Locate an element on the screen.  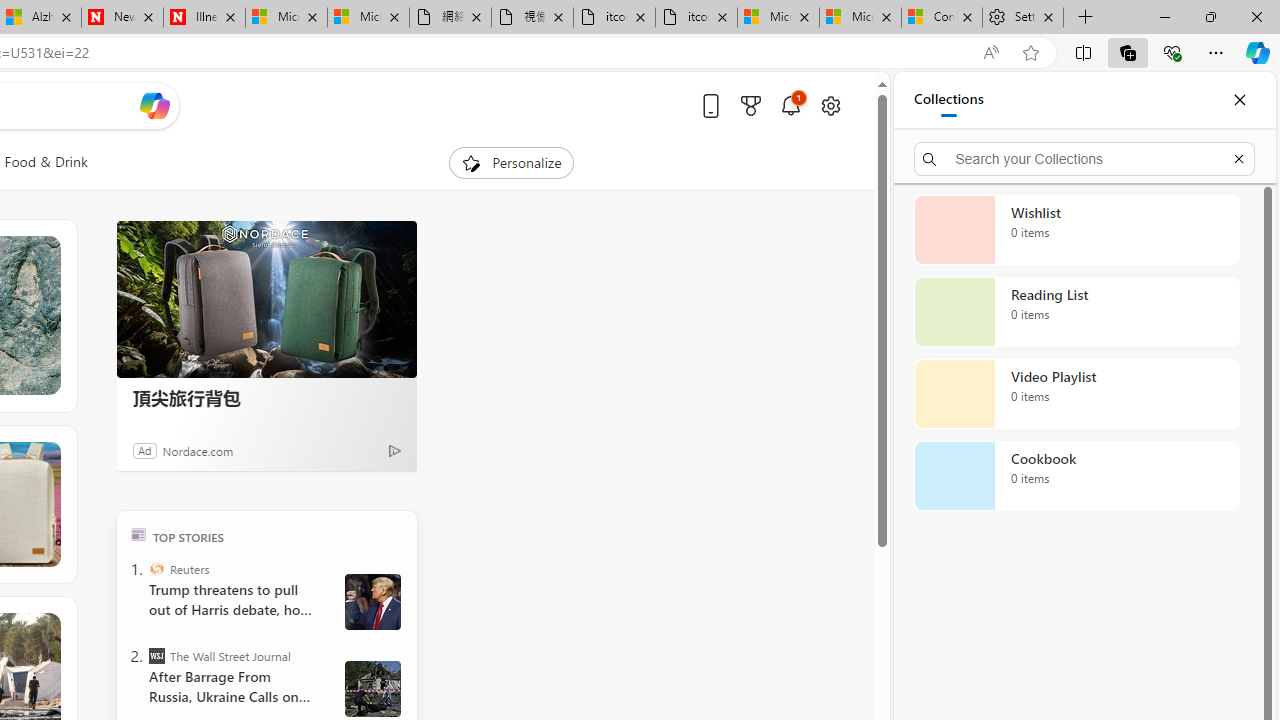
The Wall Street Journal is located at coordinates (156, 656).